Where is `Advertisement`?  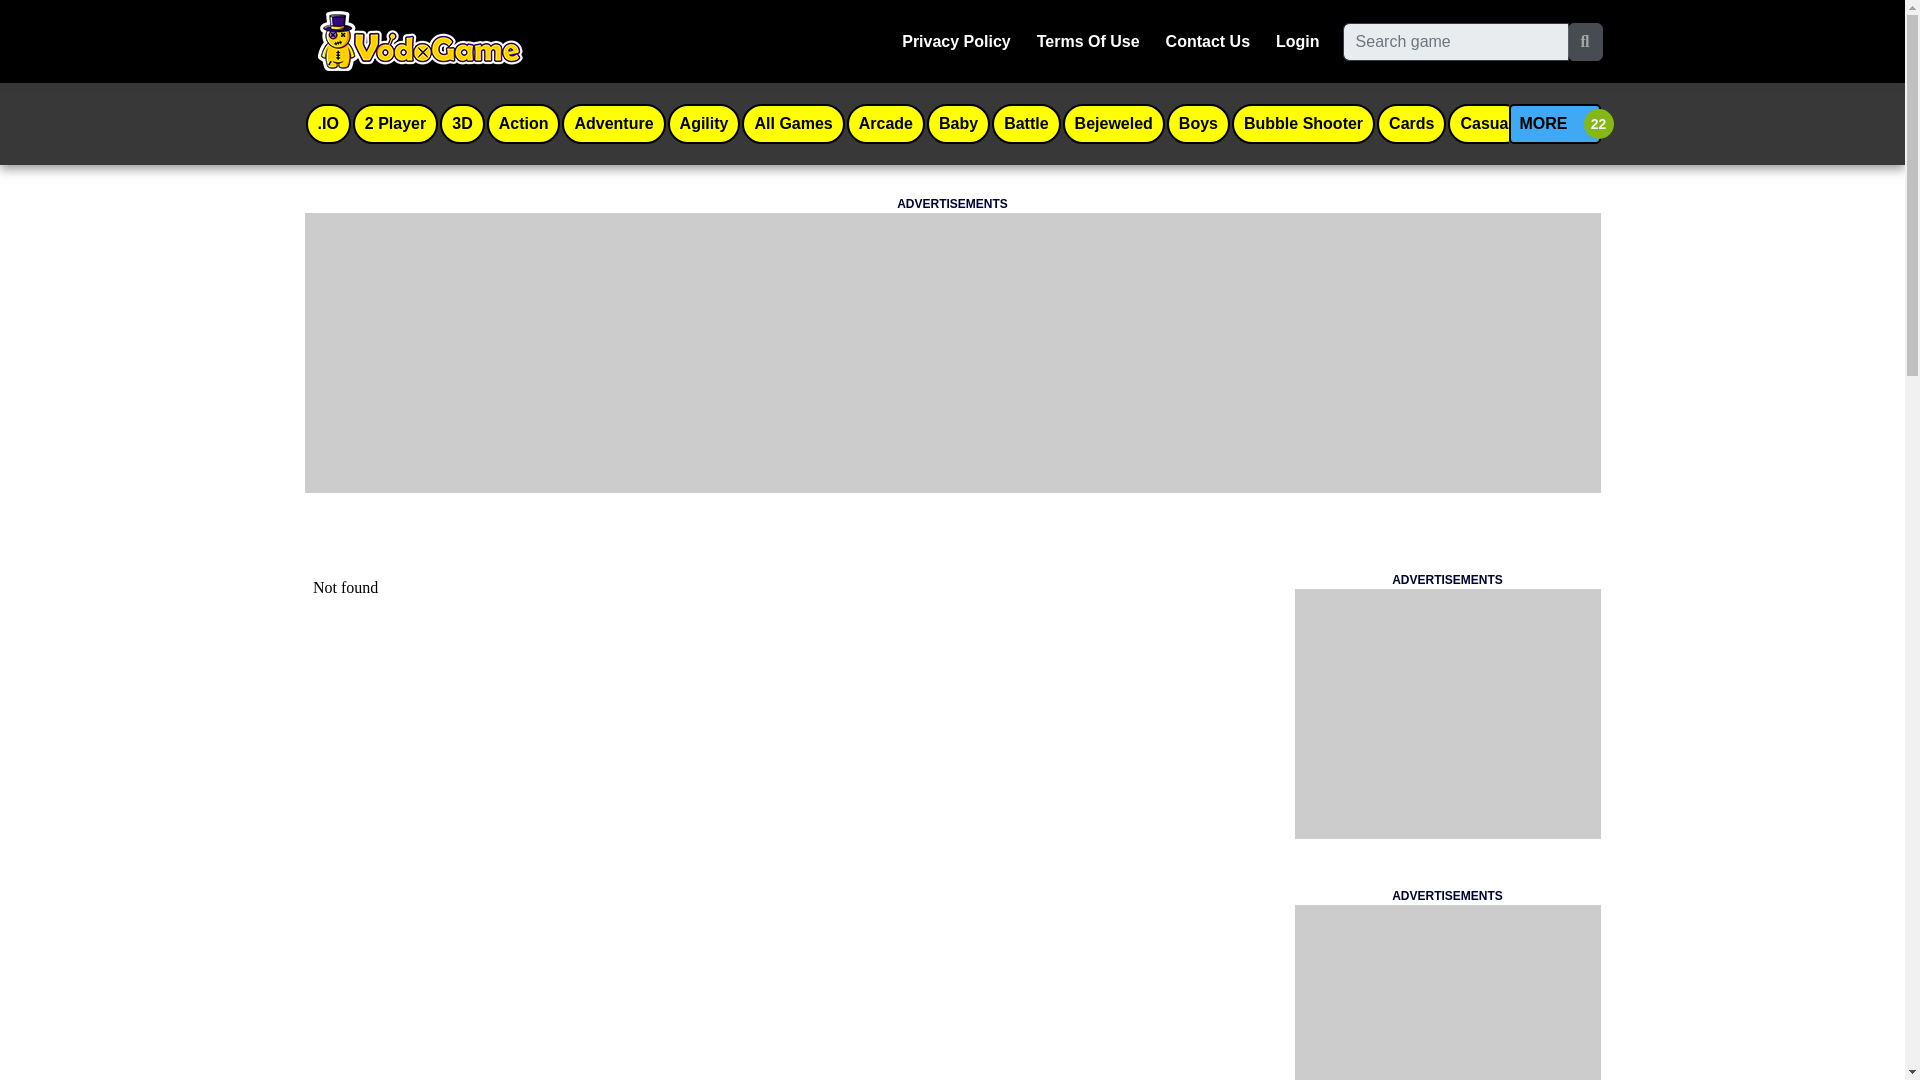
Advertisement is located at coordinates (1446, 714).